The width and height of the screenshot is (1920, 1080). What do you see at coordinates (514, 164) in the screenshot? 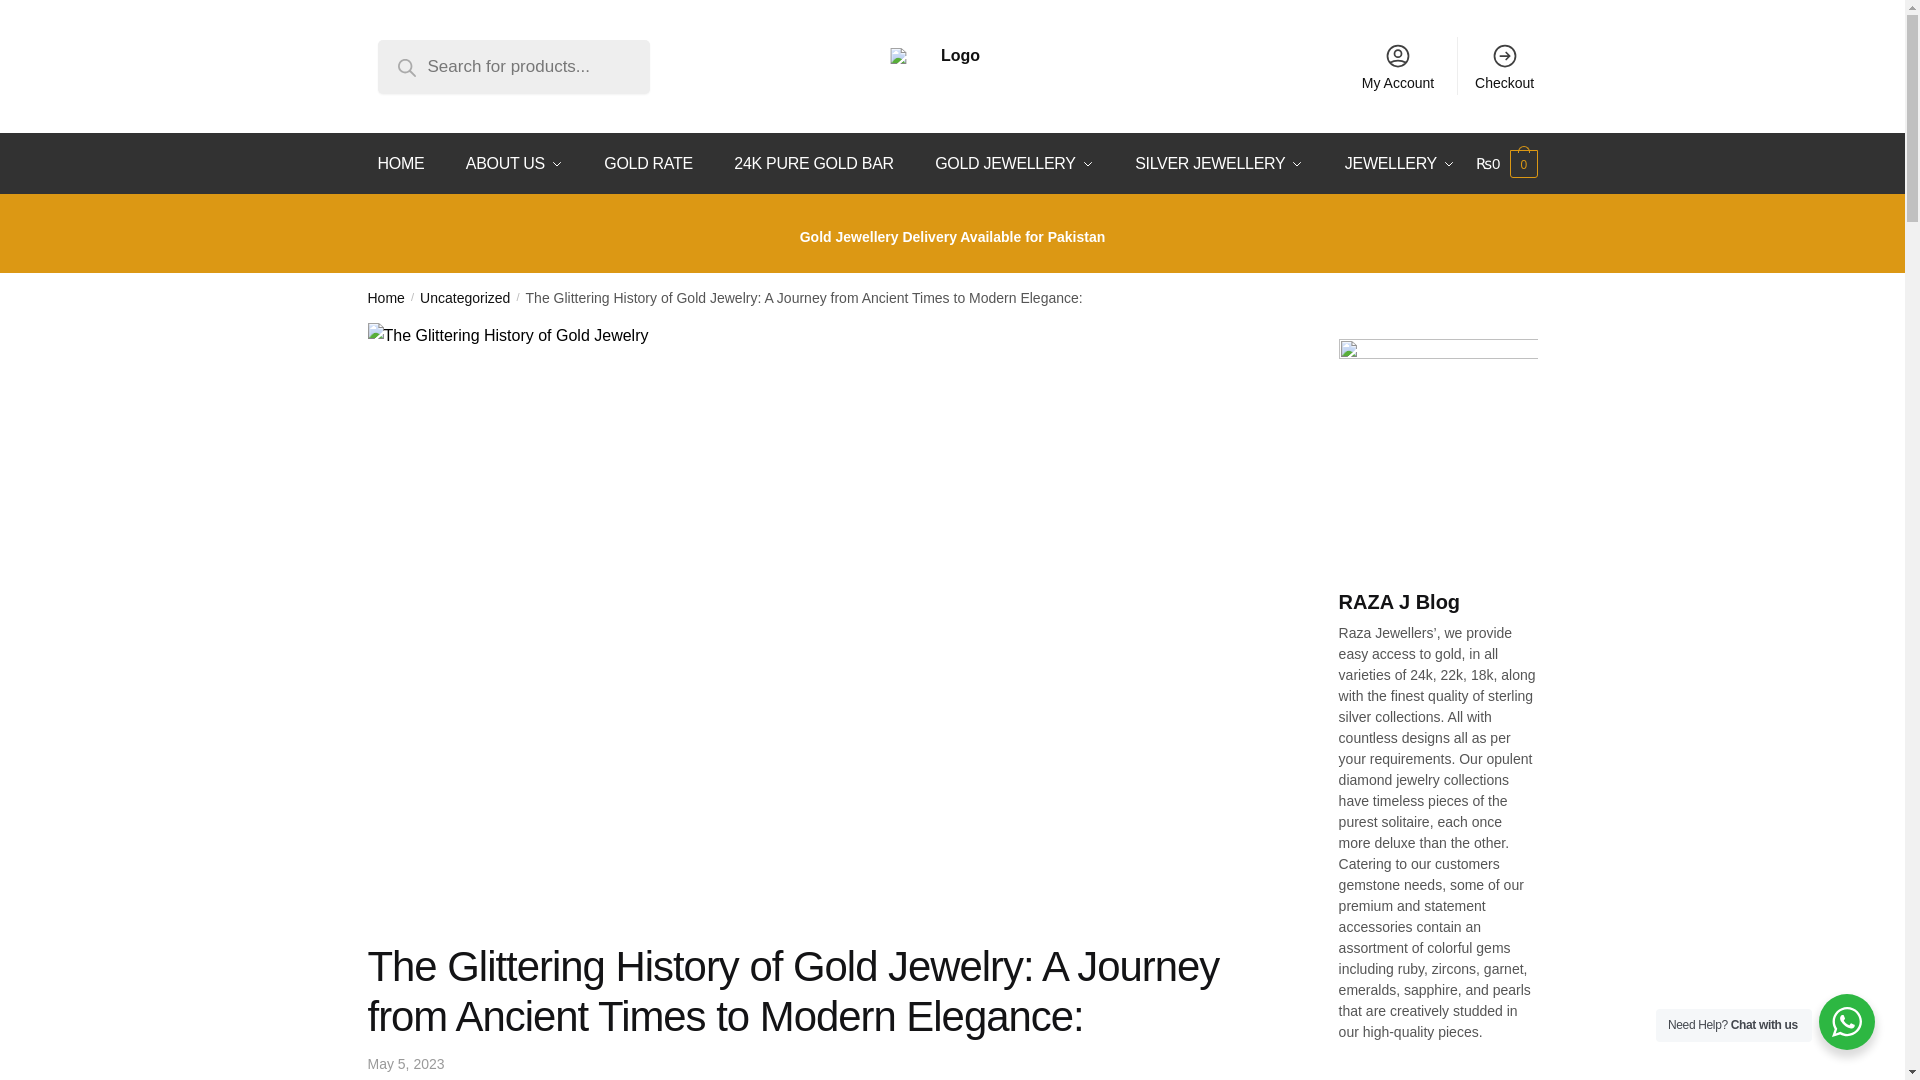
I see `ABOUT US` at bounding box center [514, 164].